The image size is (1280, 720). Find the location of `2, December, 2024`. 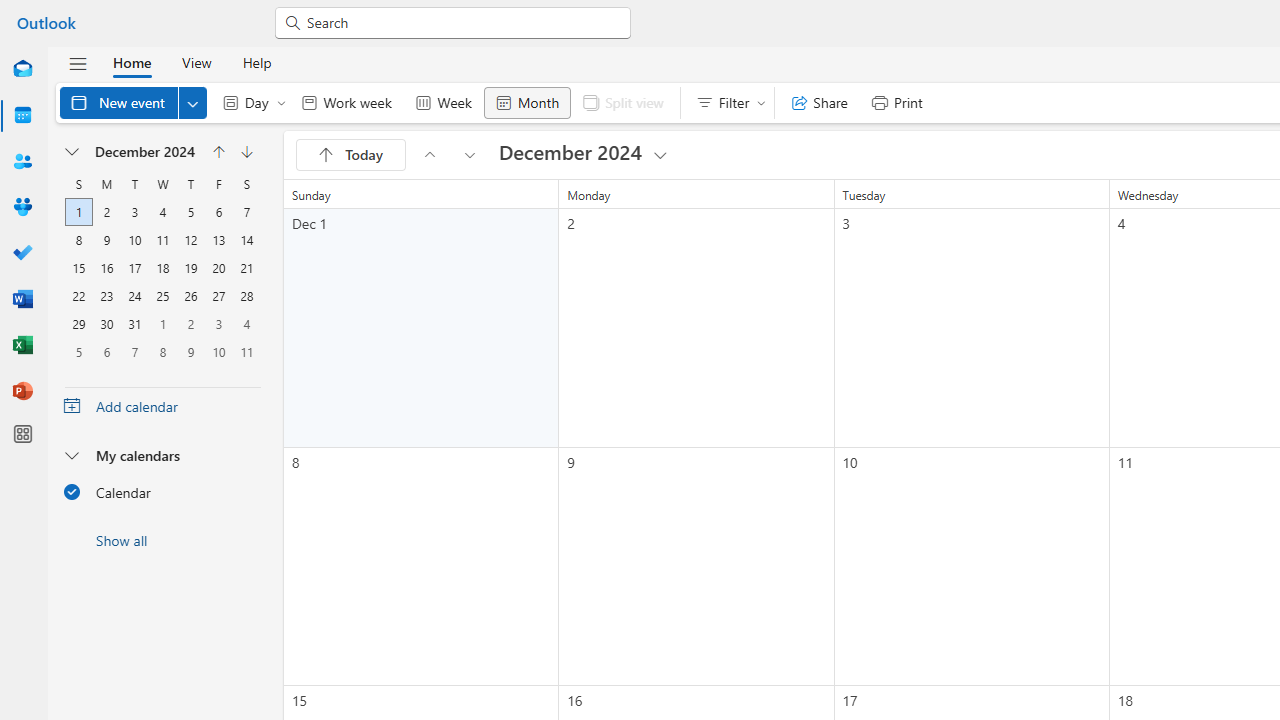

2, December, 2024 is located at coordinates (107, 212).